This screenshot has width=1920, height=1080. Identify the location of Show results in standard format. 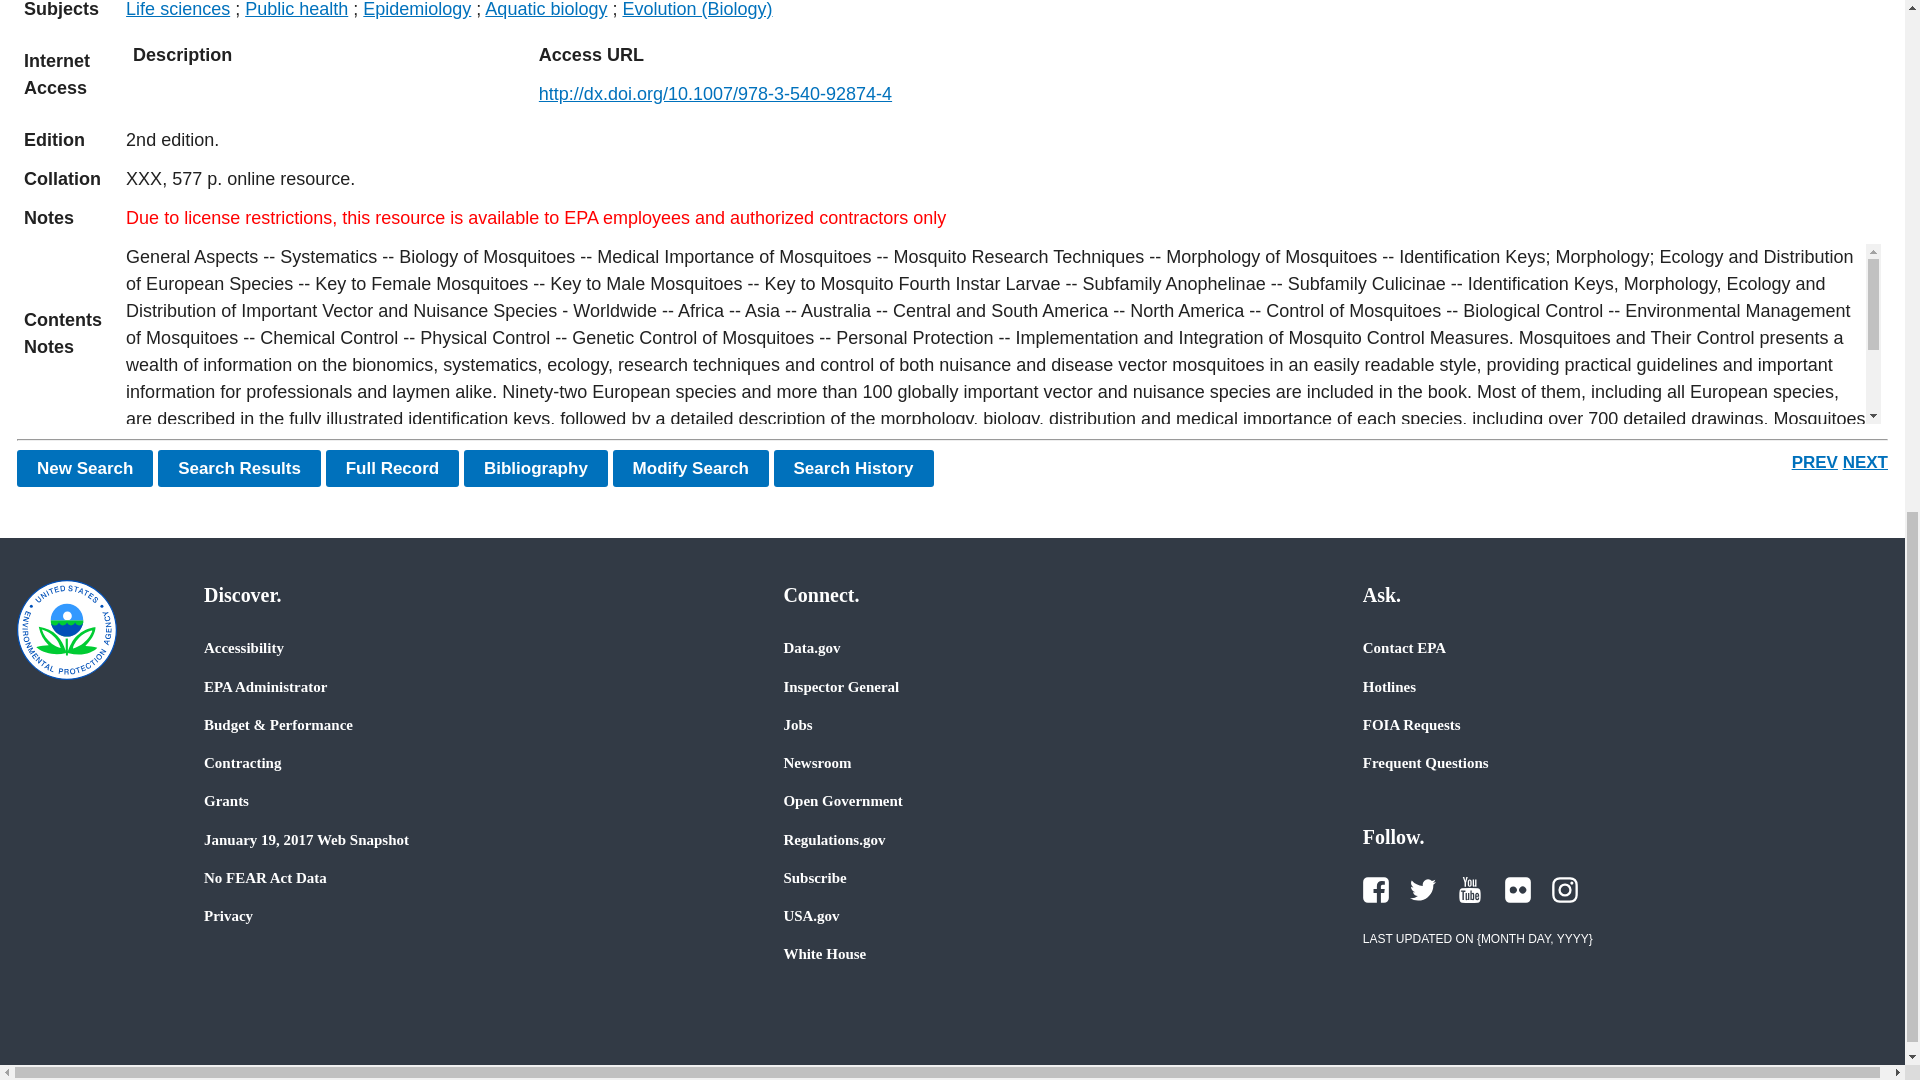
(238, 468).